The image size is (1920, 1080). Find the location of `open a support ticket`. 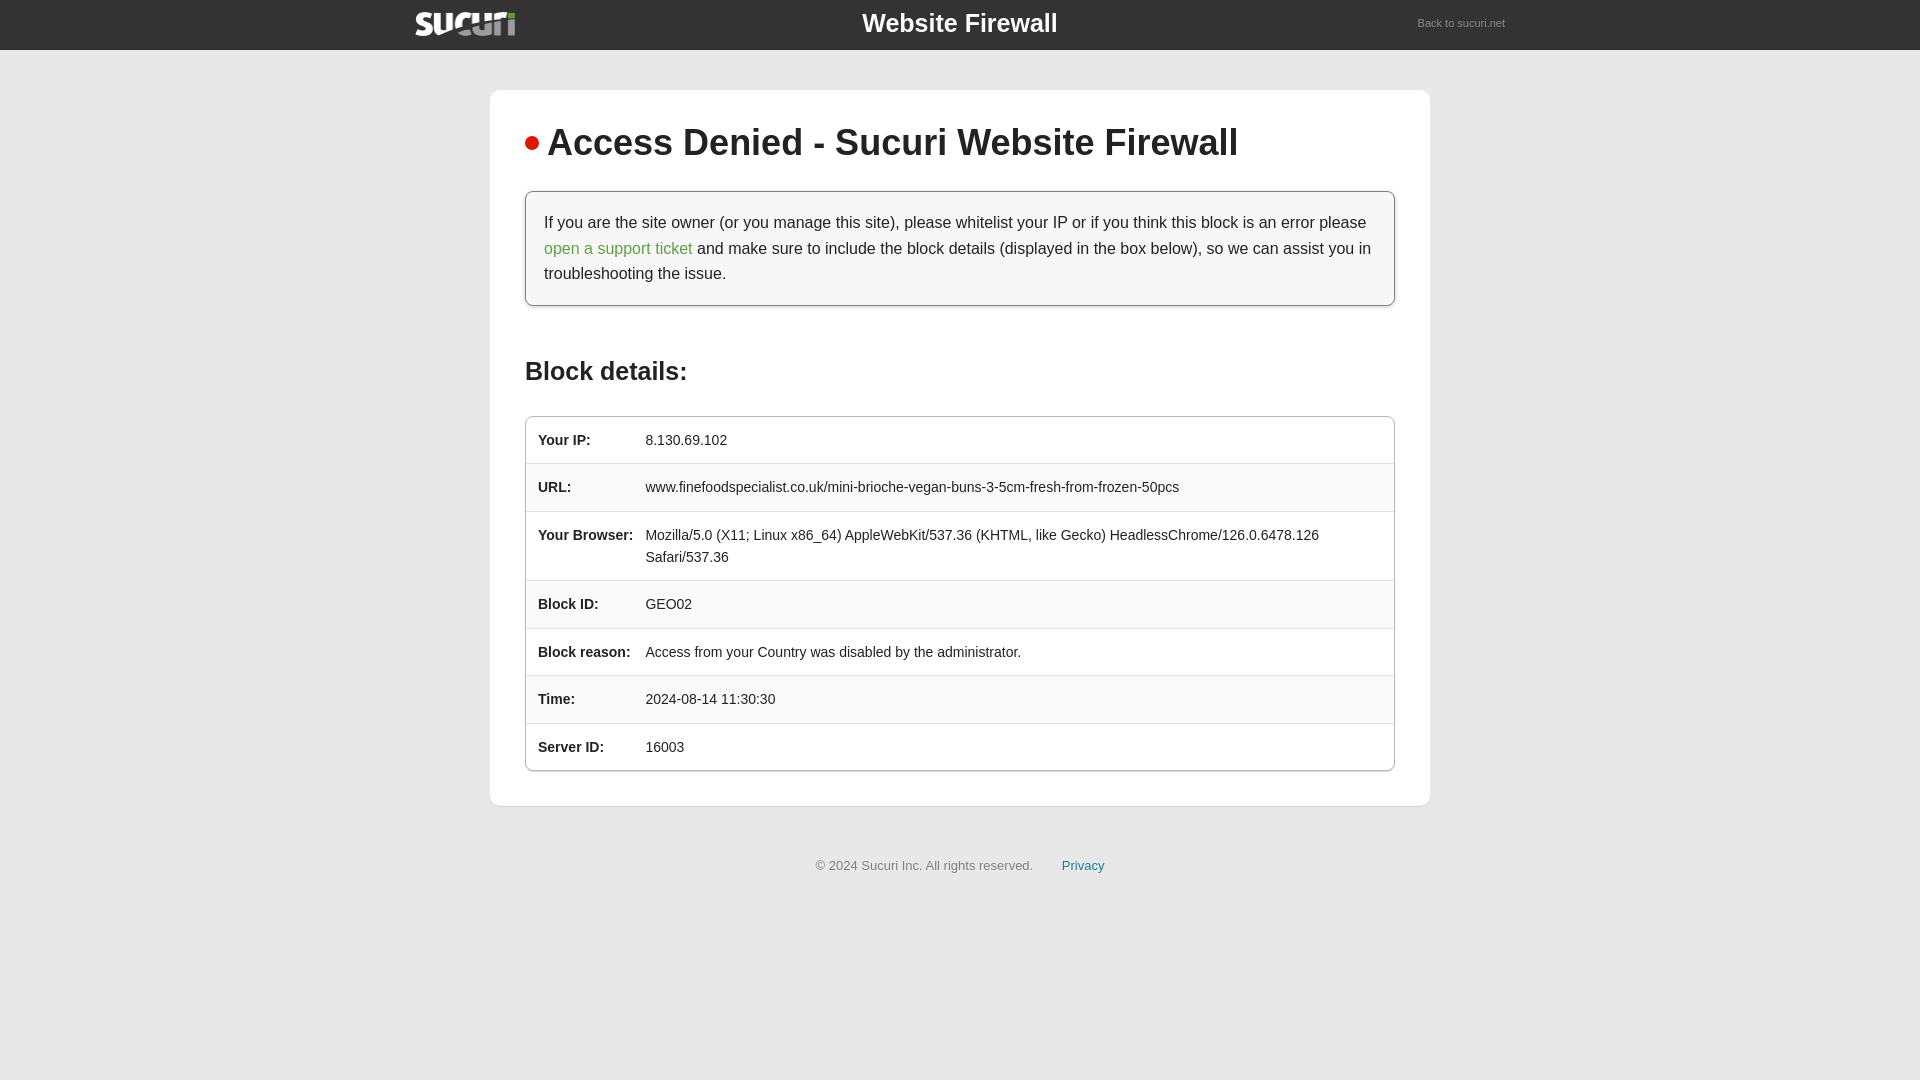

open a support ticket is located at coordinates (618, 248).